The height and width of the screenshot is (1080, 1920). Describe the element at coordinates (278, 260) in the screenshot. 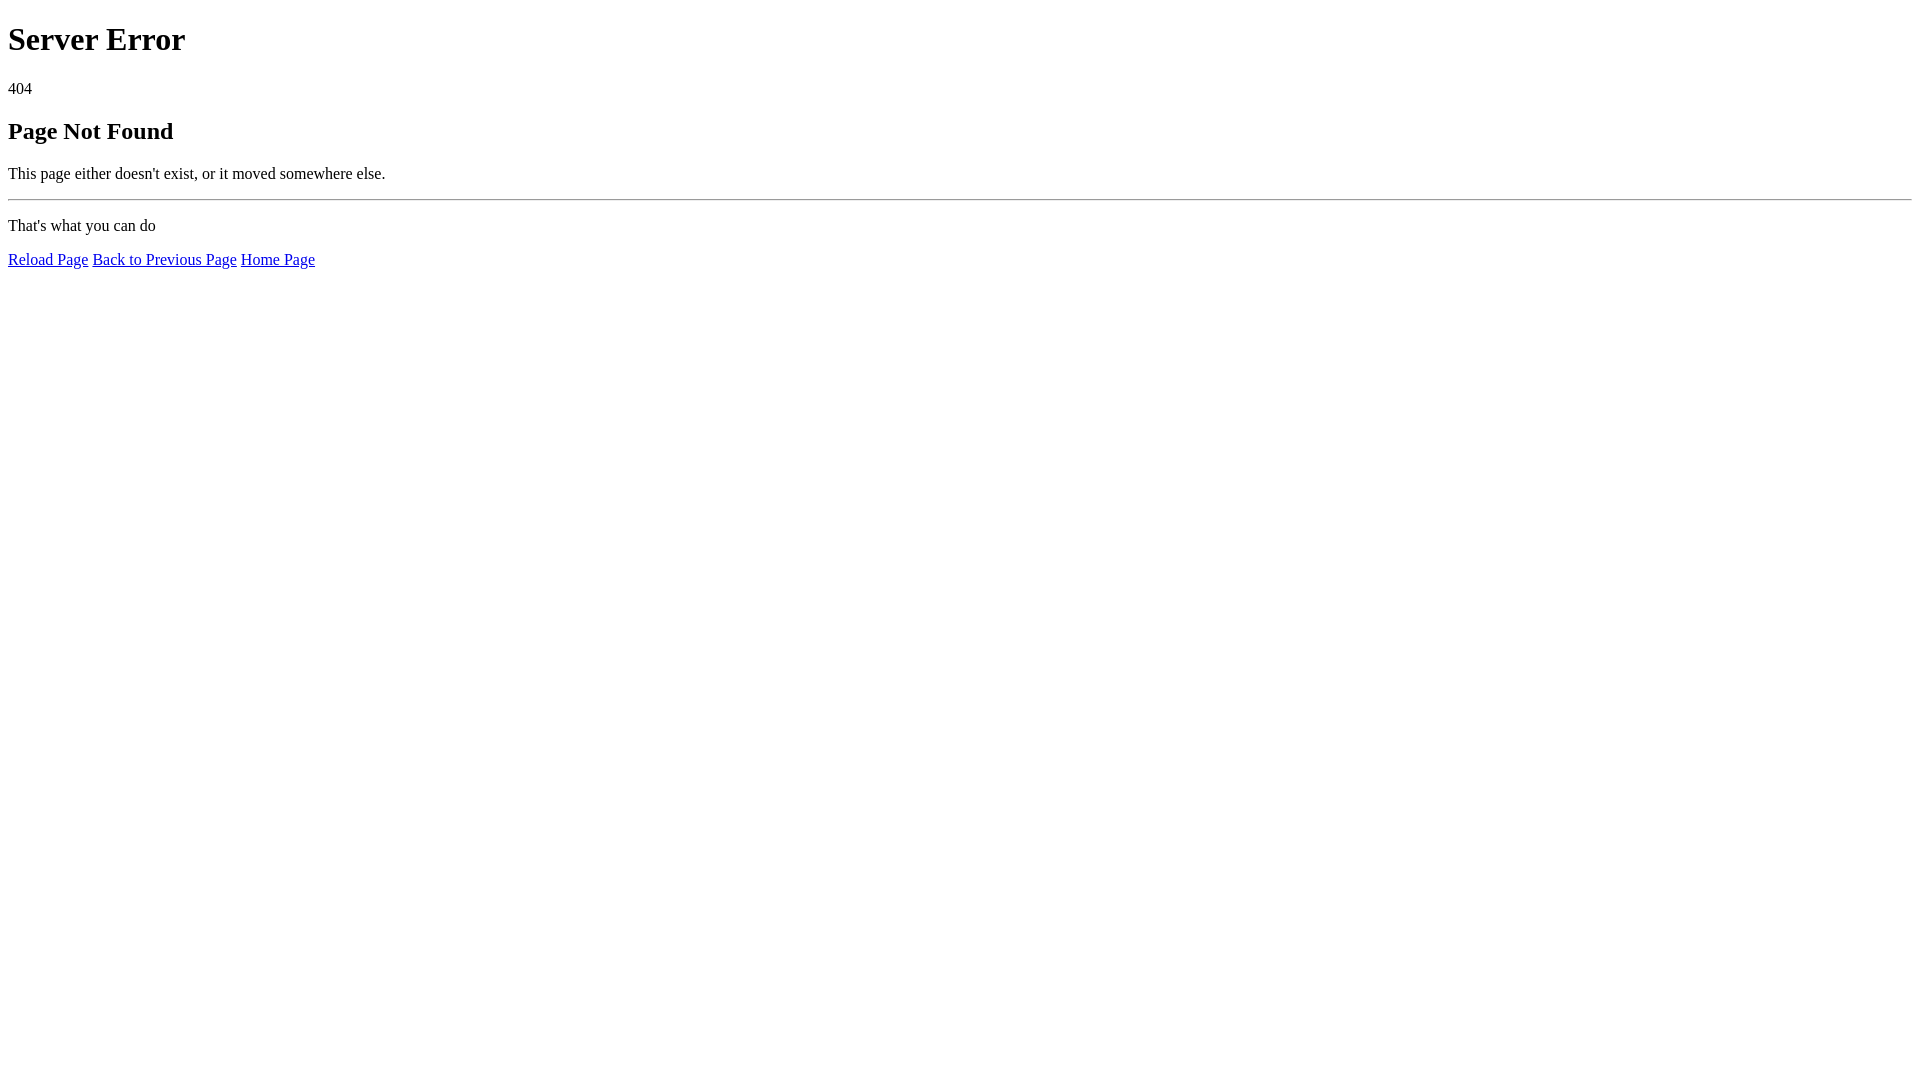

I see `Home Page` at that location.